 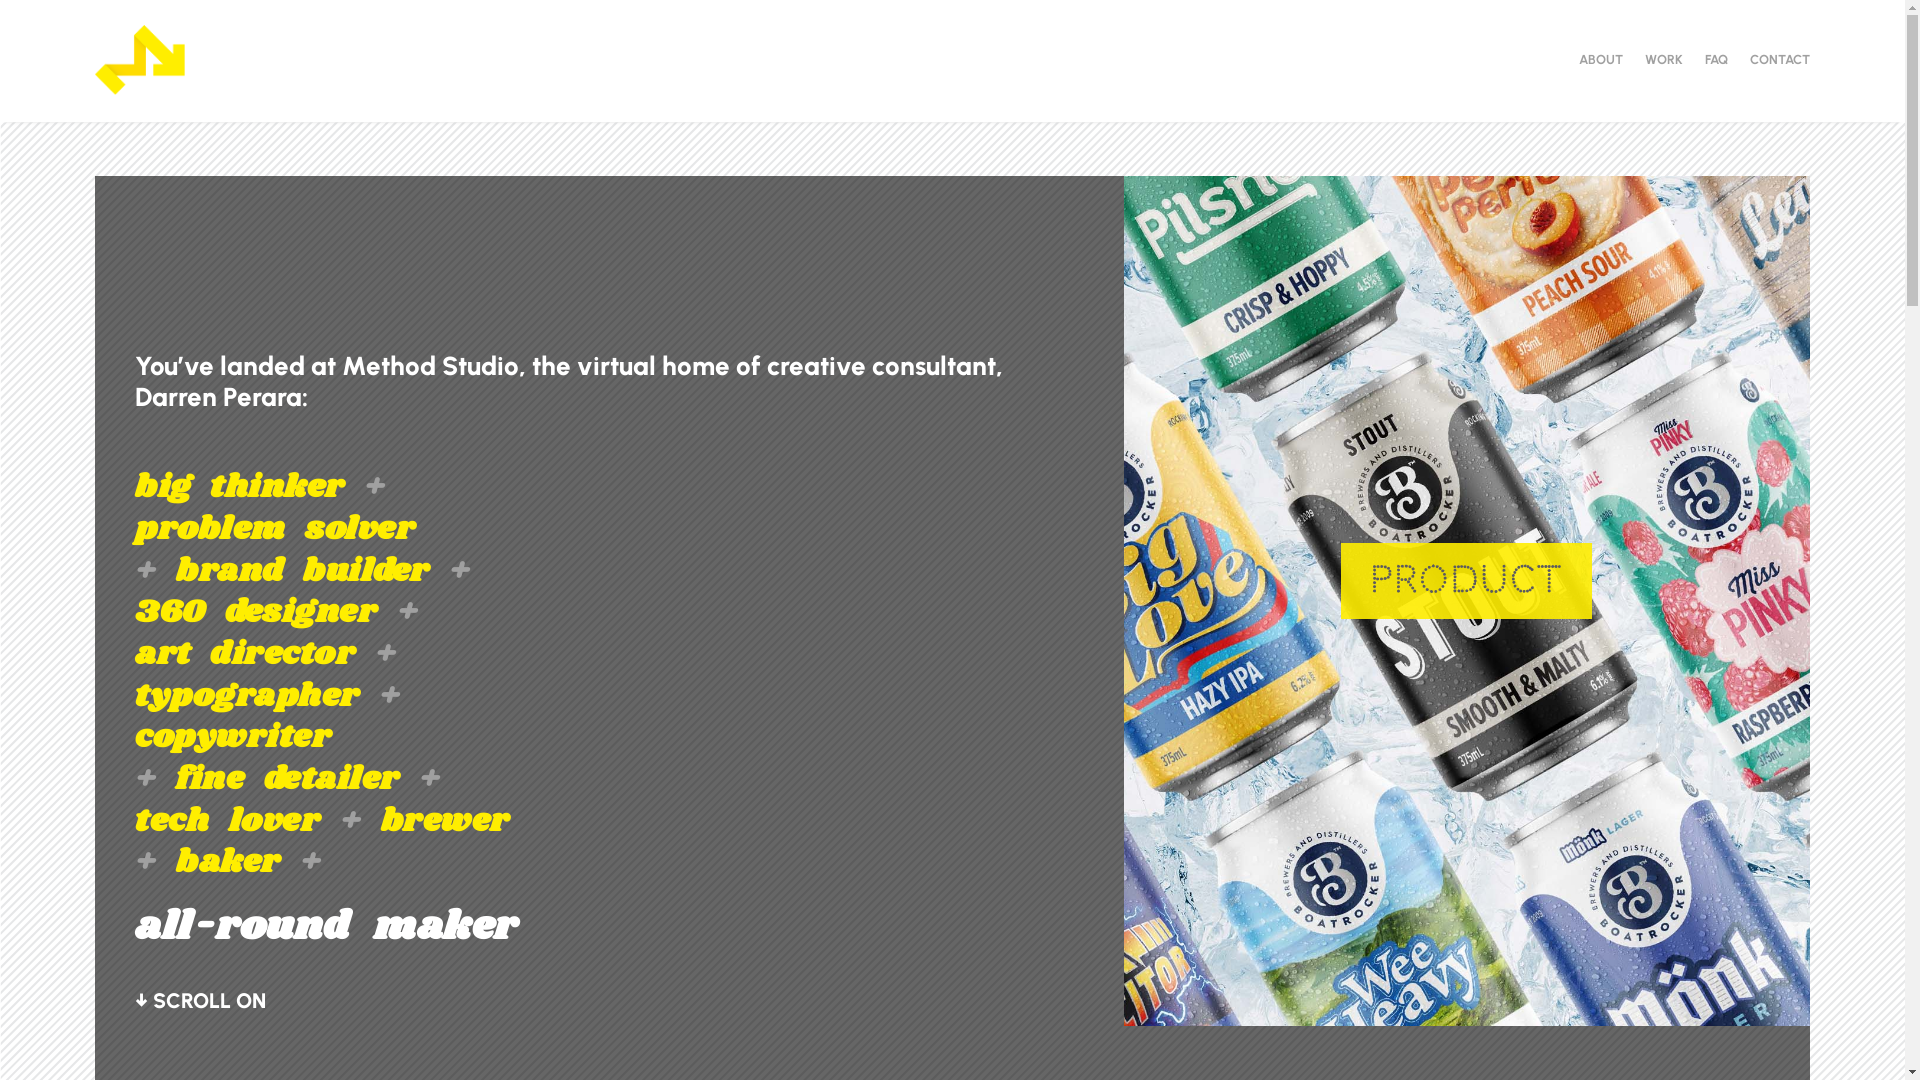 I want to click on WORK, so click(x=1664, y=60).